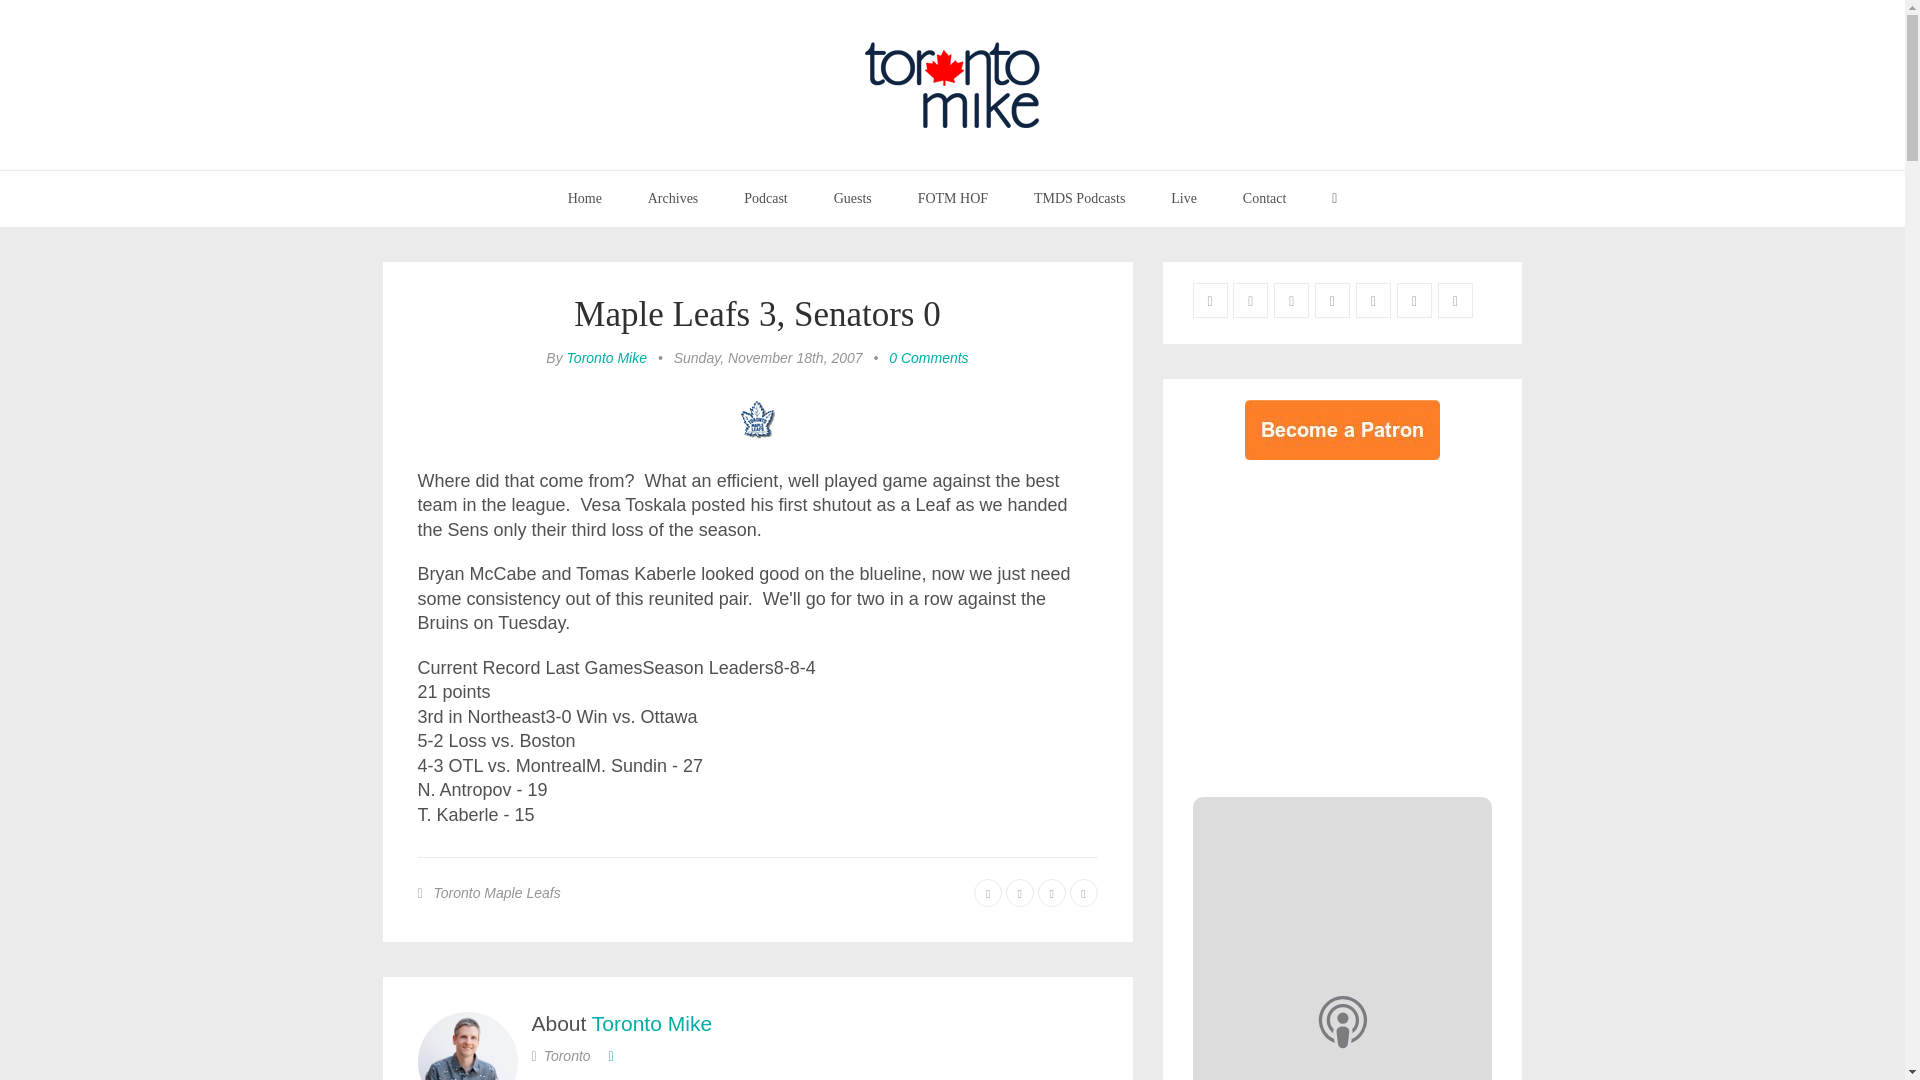 The image size is (1920, 1080). Describe the element at coordinates (652, 1022) in the screenshot. I see `Toronto Mike` at that location.